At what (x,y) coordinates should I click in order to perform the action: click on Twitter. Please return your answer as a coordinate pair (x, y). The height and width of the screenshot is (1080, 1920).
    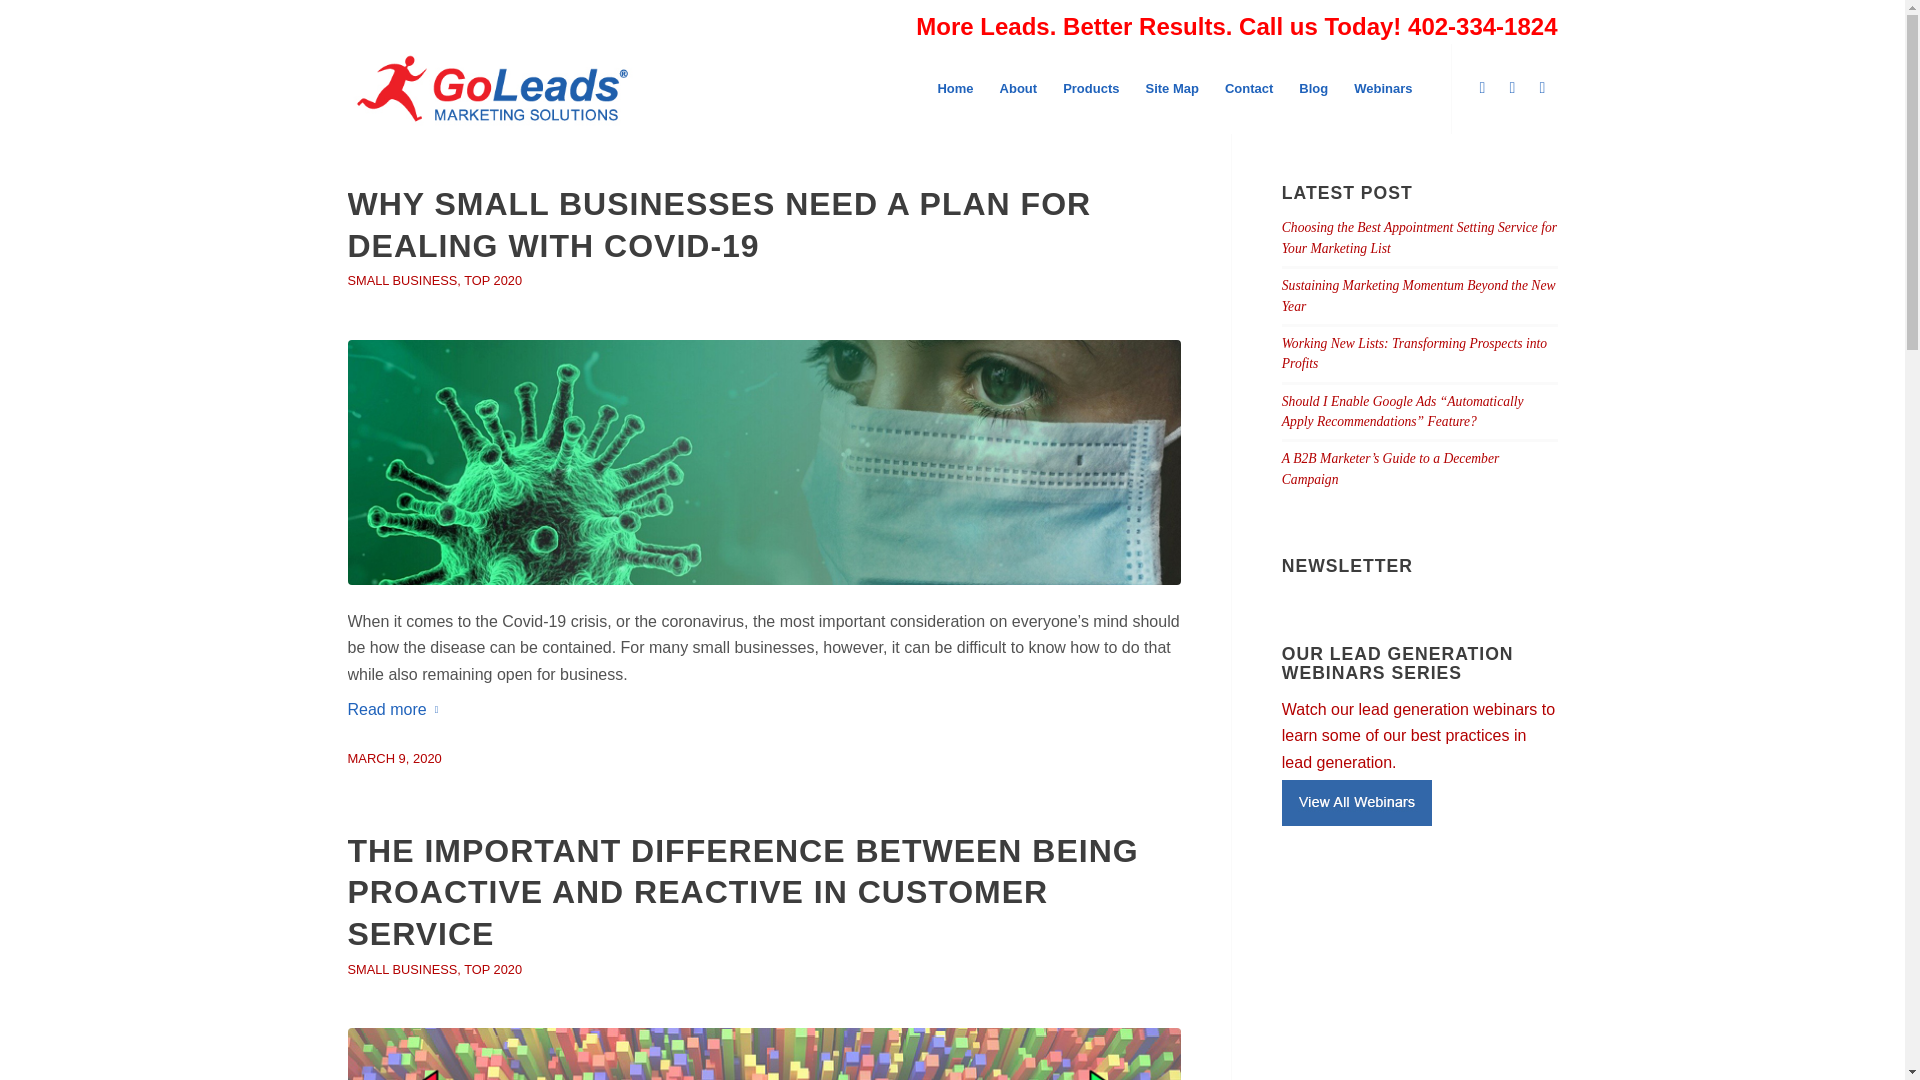
    Looking at the image, I should click on (1482, 88).